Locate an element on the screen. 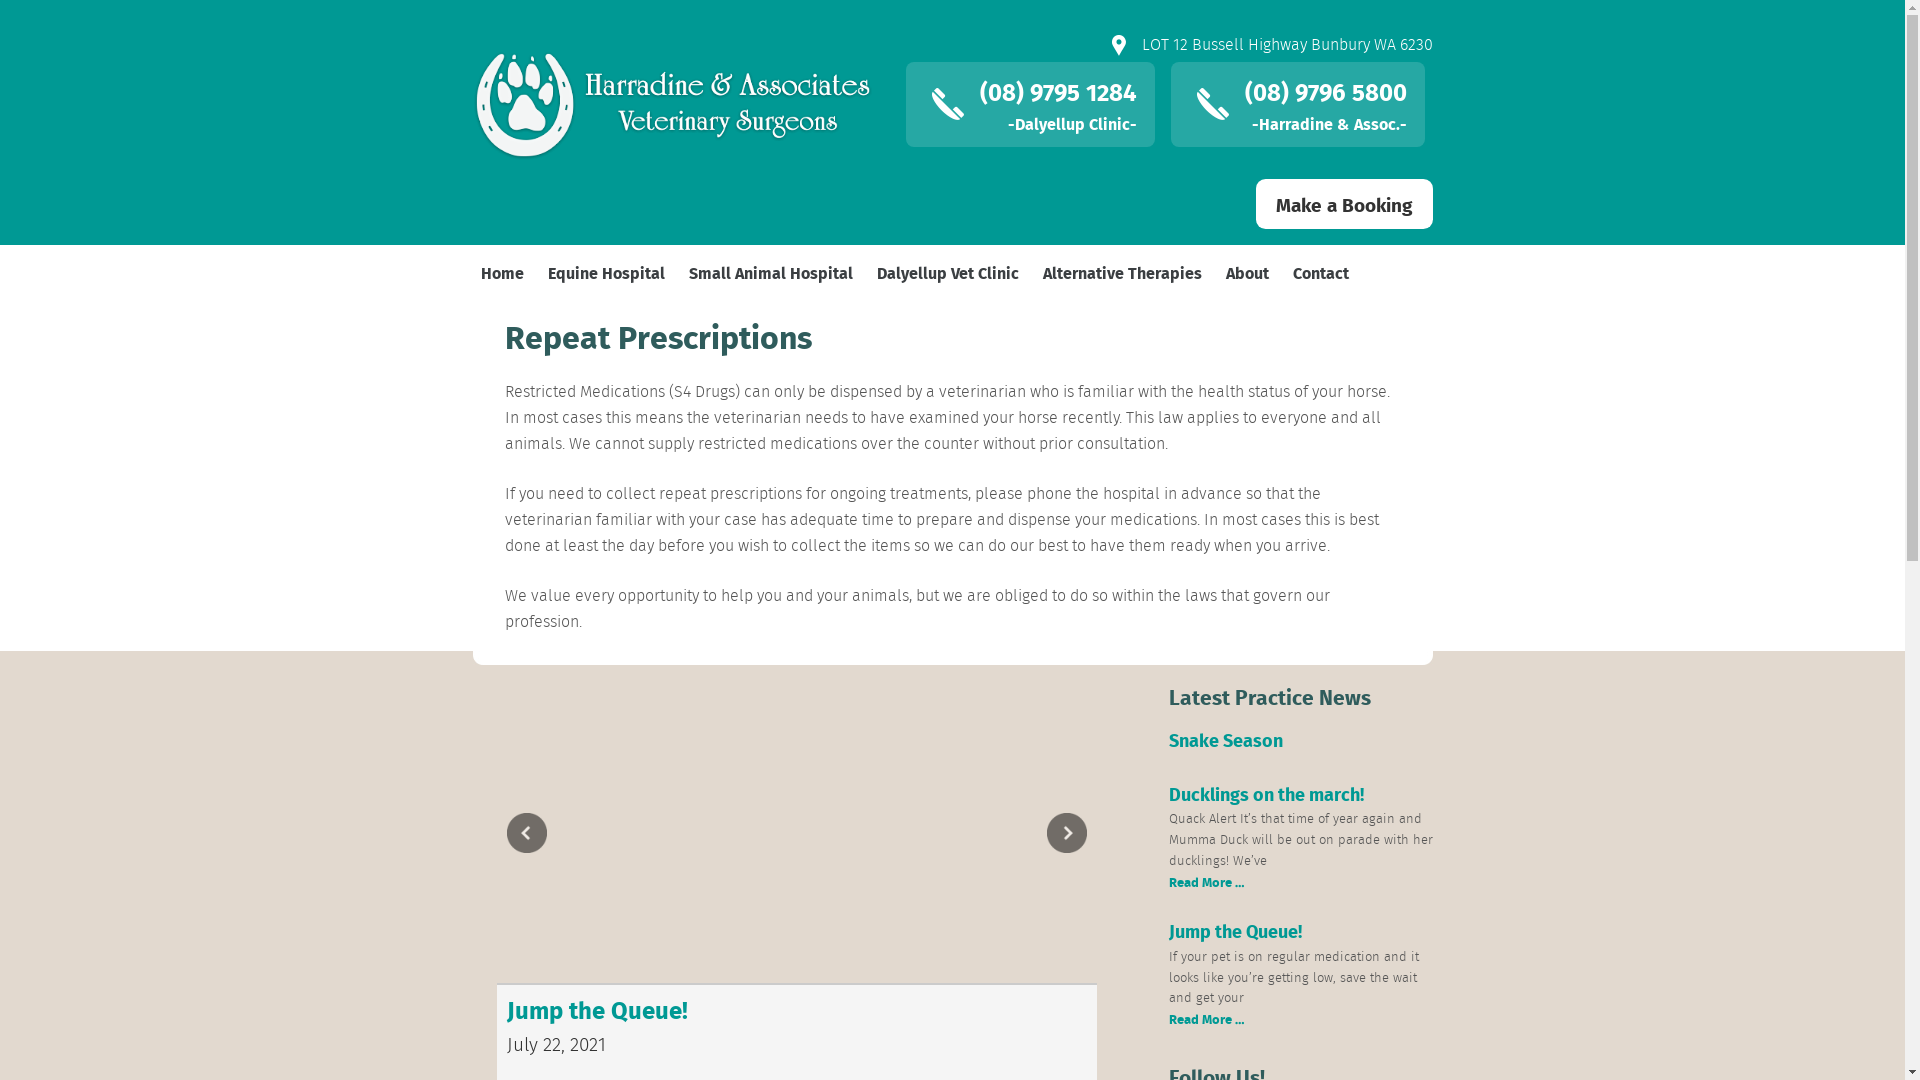 The image size is (1920, 1080). About is located at coordinates (1248, 273).